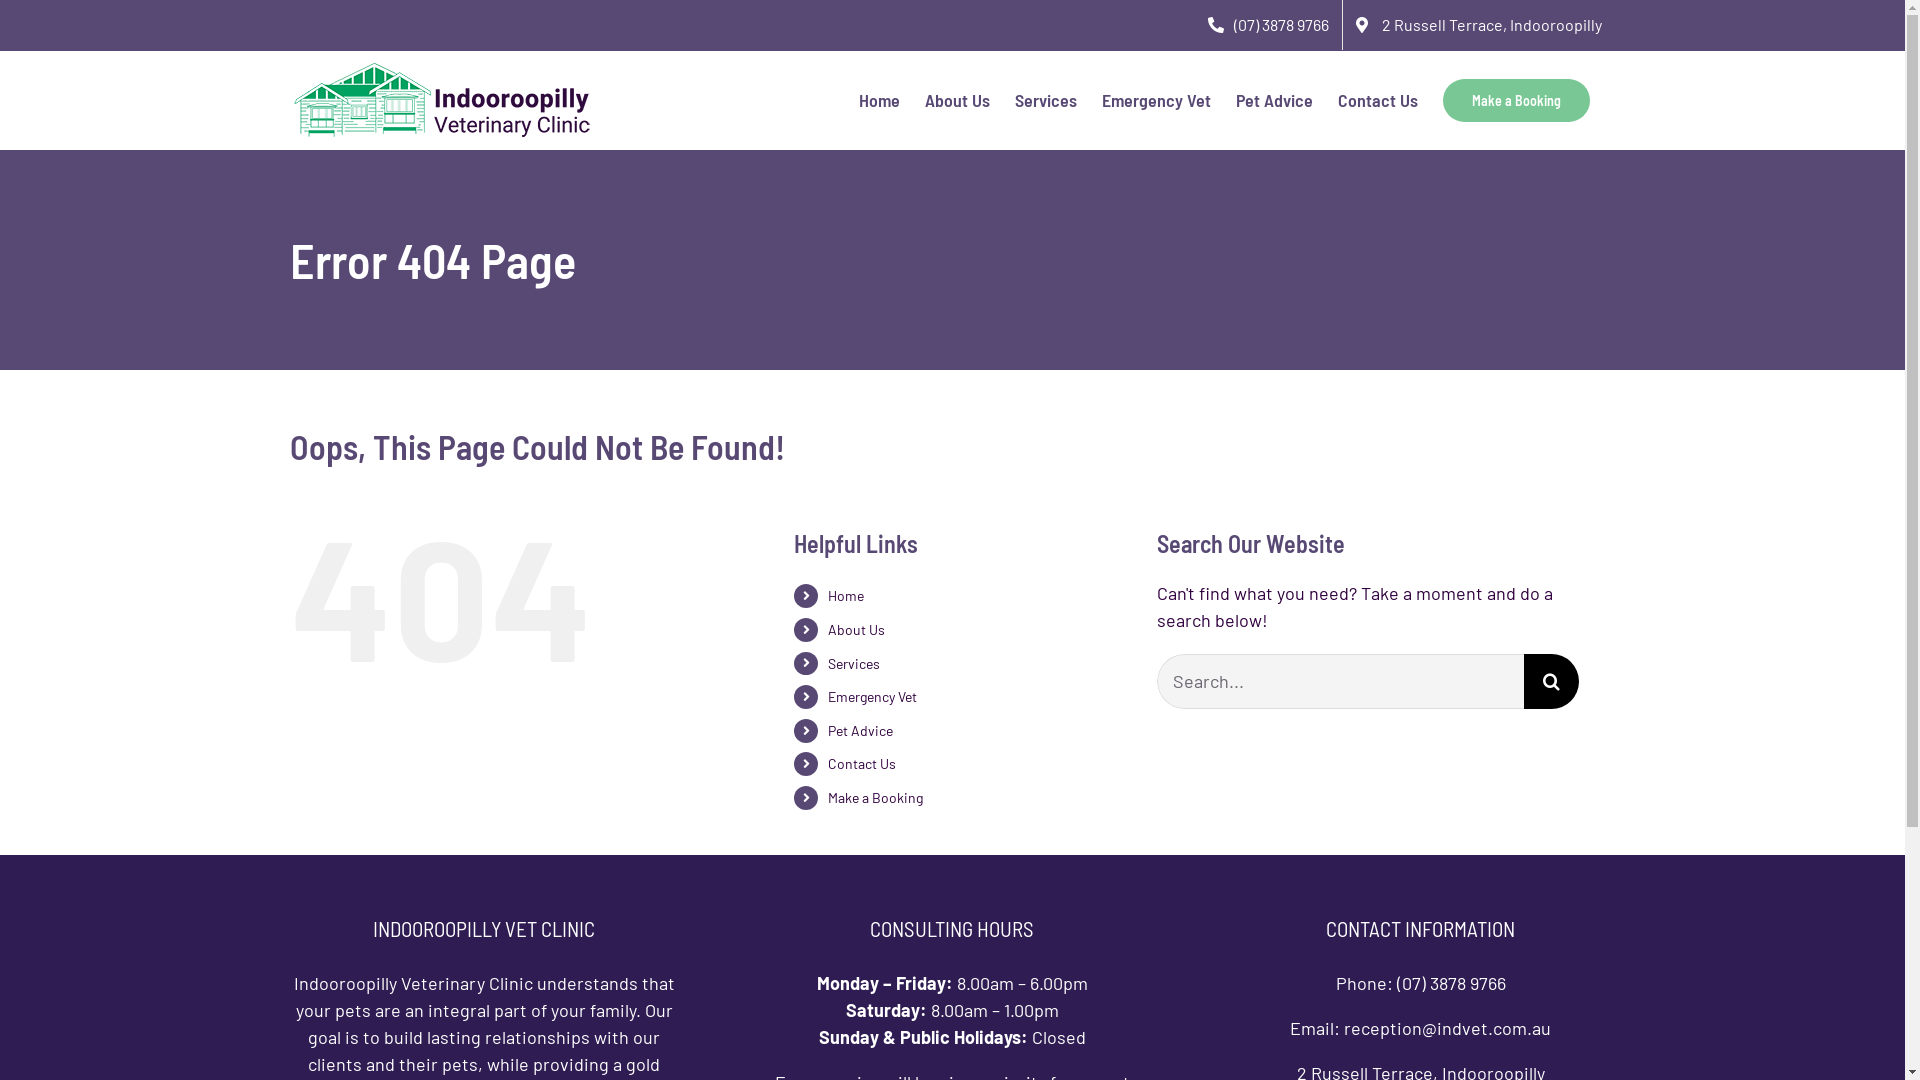 The width and height of the screenshot is (1920, 1080). I want to click on Contact Us, so click(1378, 100).